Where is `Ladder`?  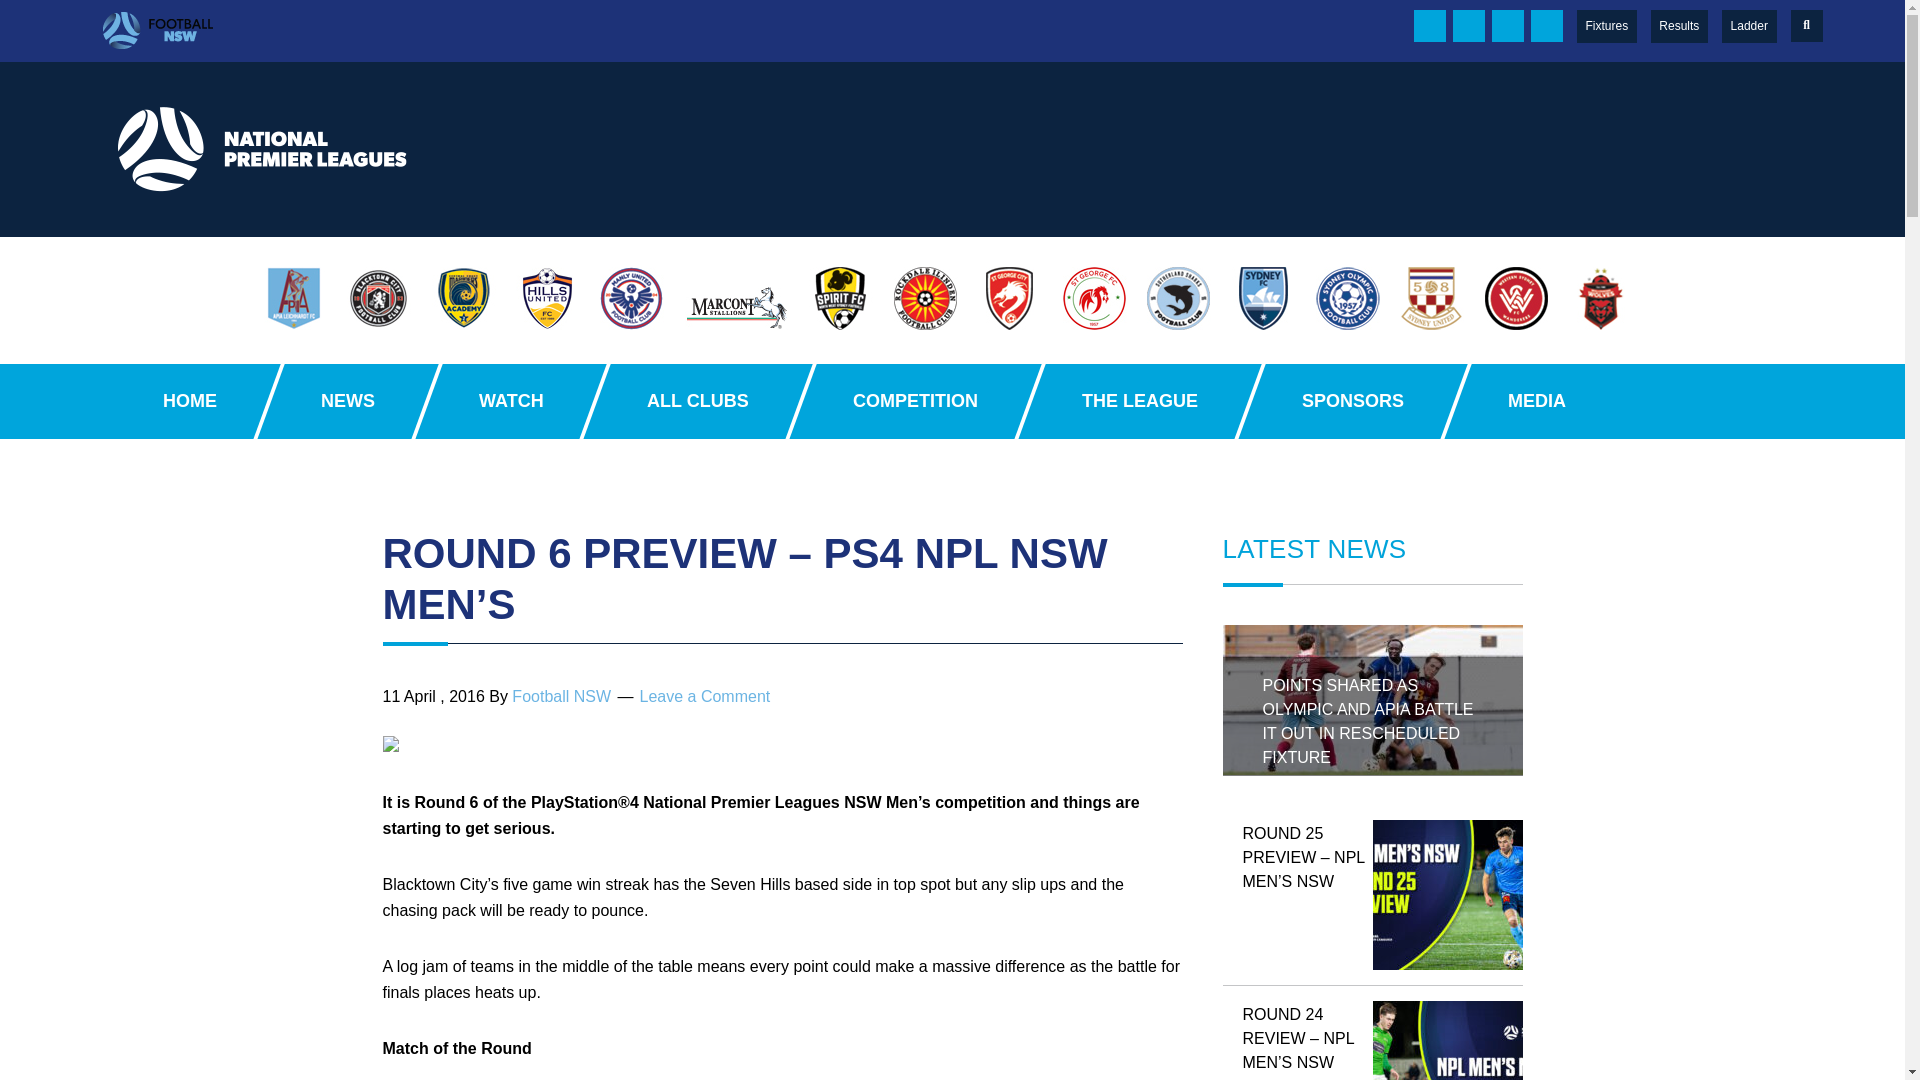
Ladder is located at coordinates (1748, 26).